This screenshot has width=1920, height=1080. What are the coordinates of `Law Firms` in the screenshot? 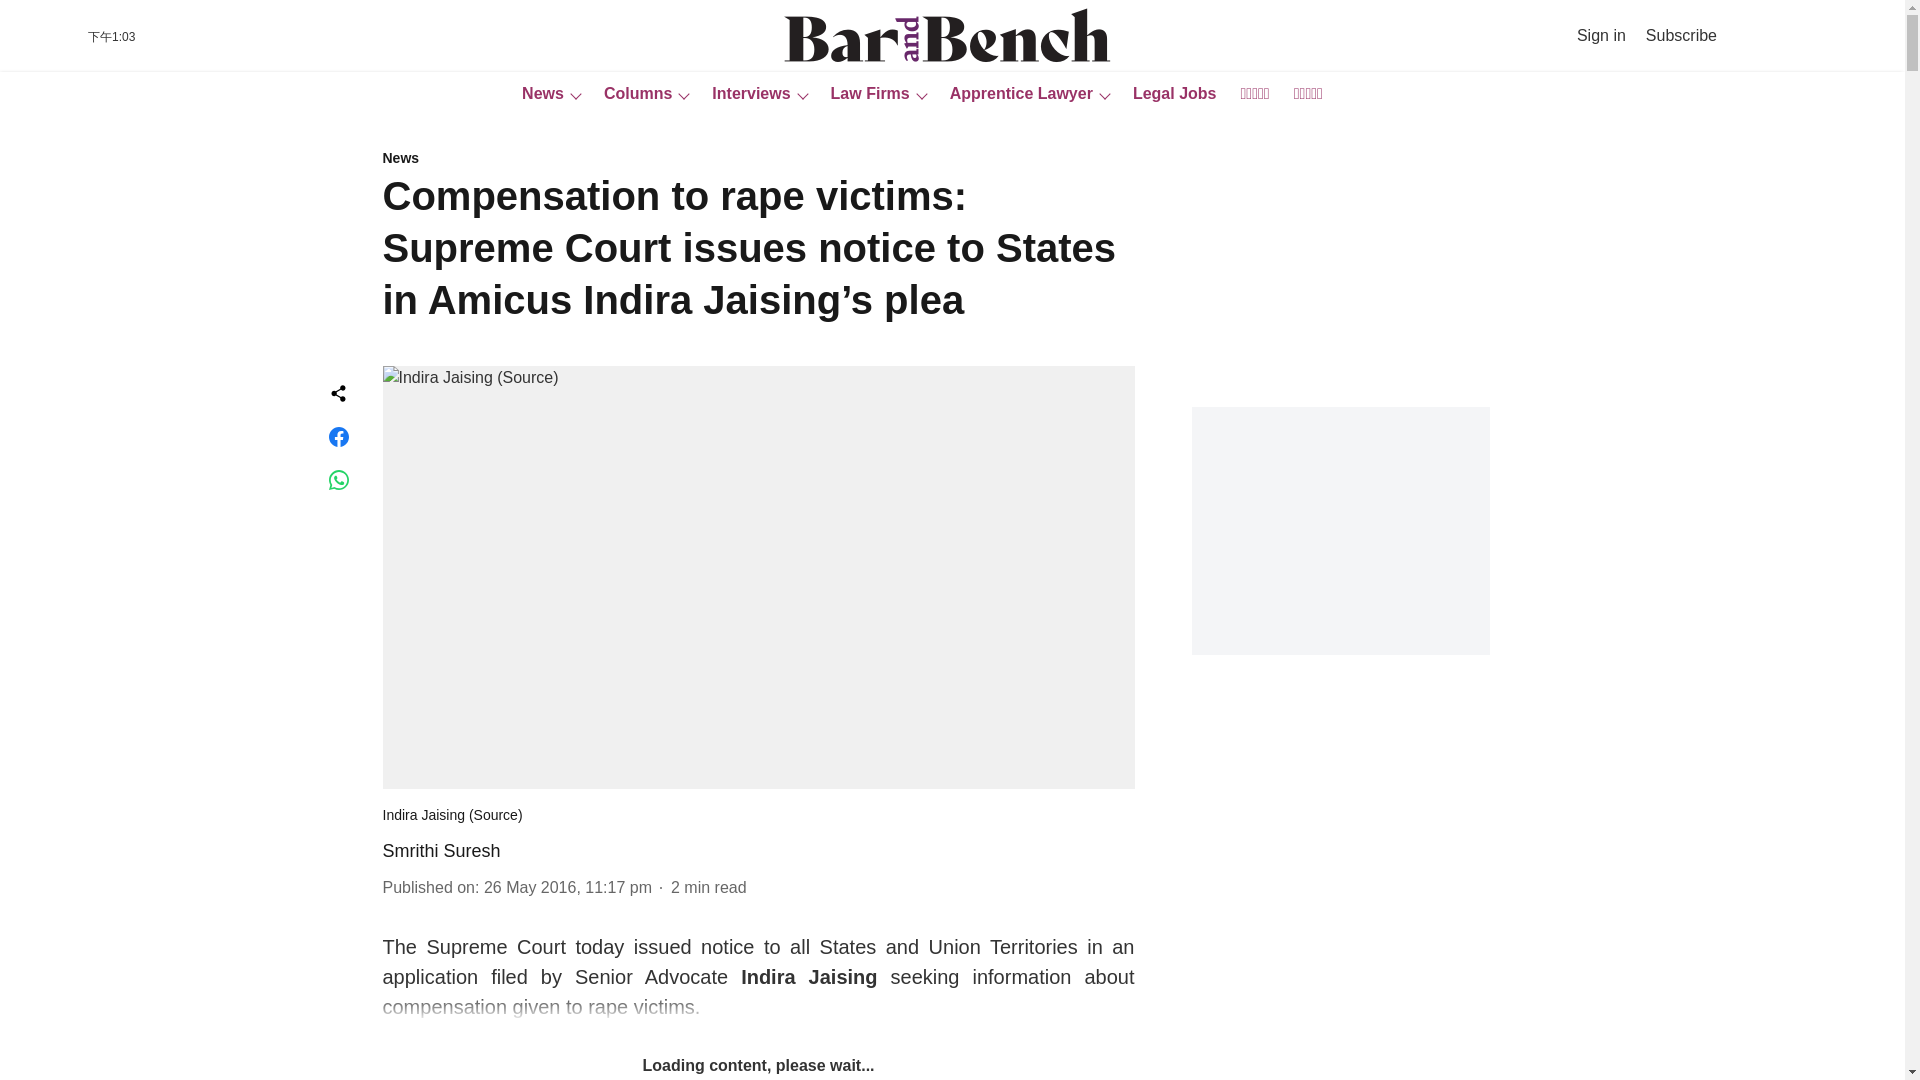 It's located at (864, 94).